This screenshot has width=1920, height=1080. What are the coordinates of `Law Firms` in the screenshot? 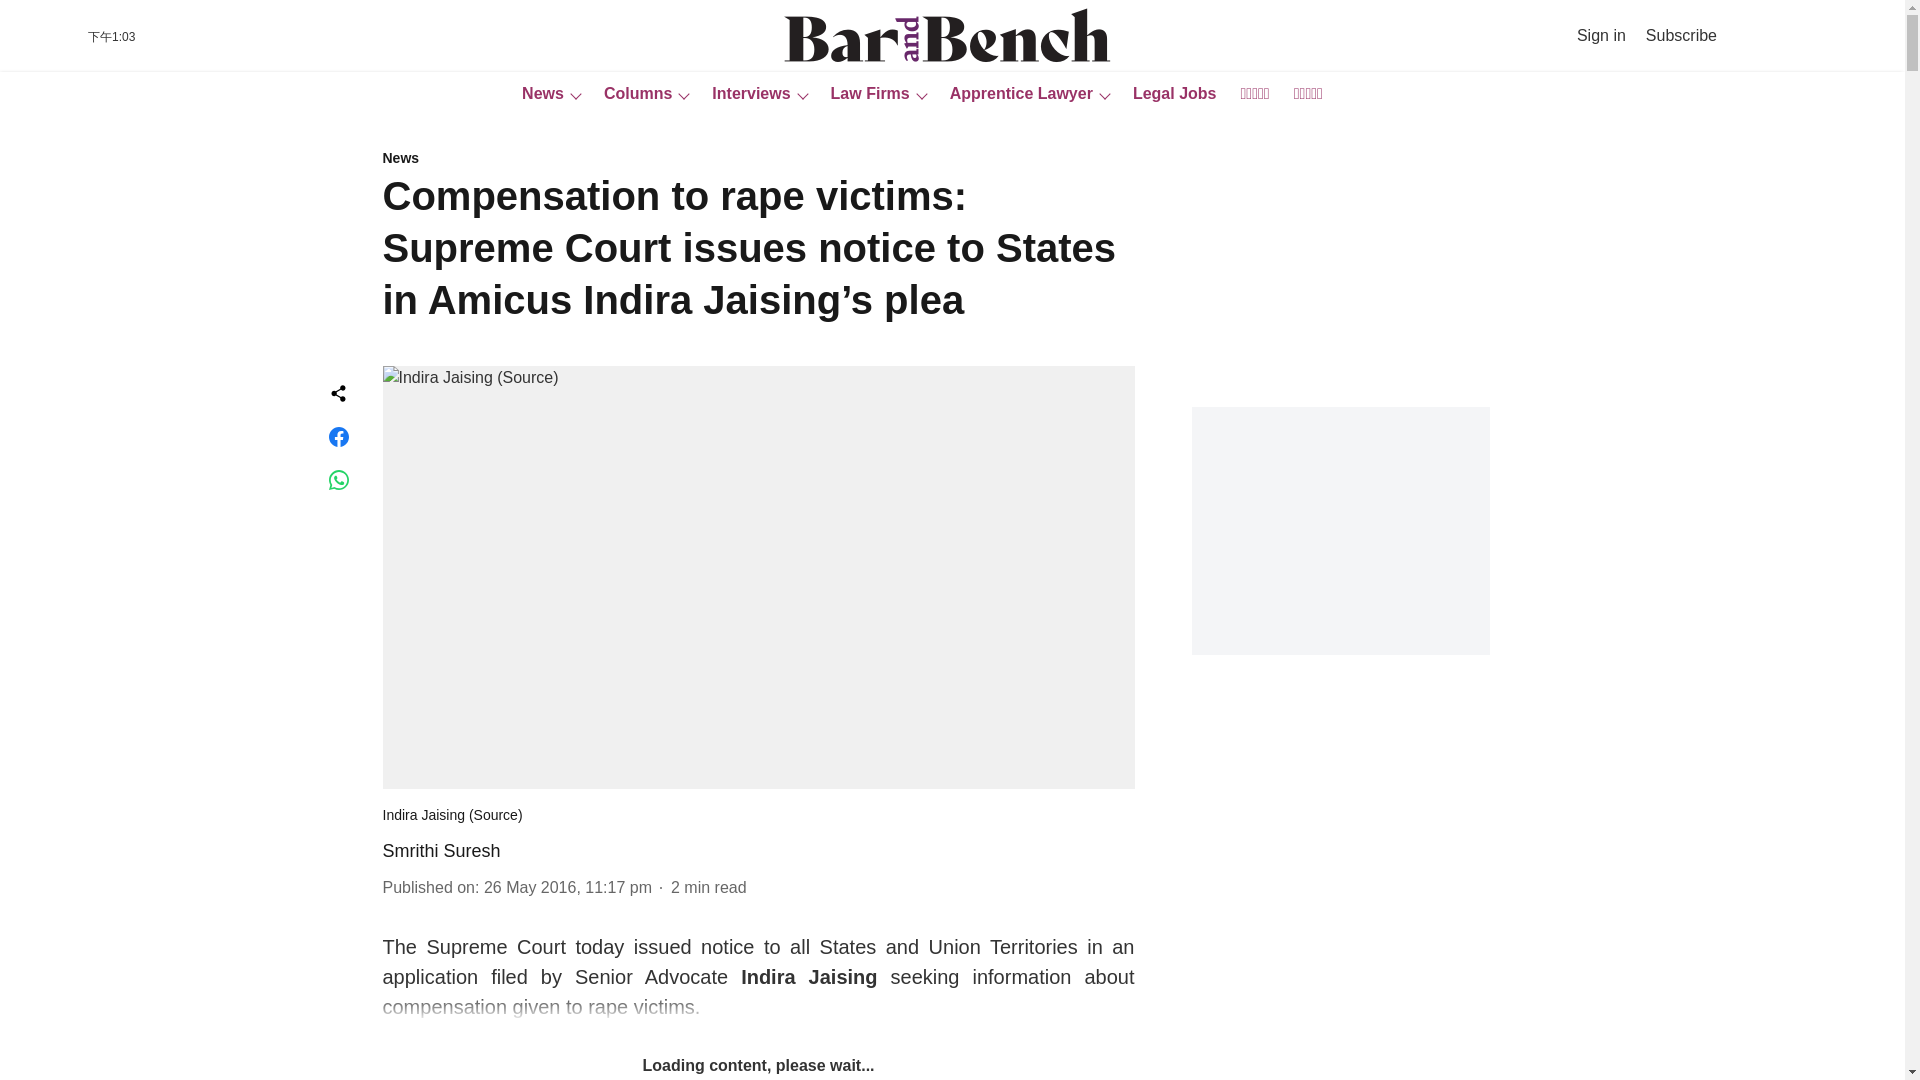 It's located at (864, 94).